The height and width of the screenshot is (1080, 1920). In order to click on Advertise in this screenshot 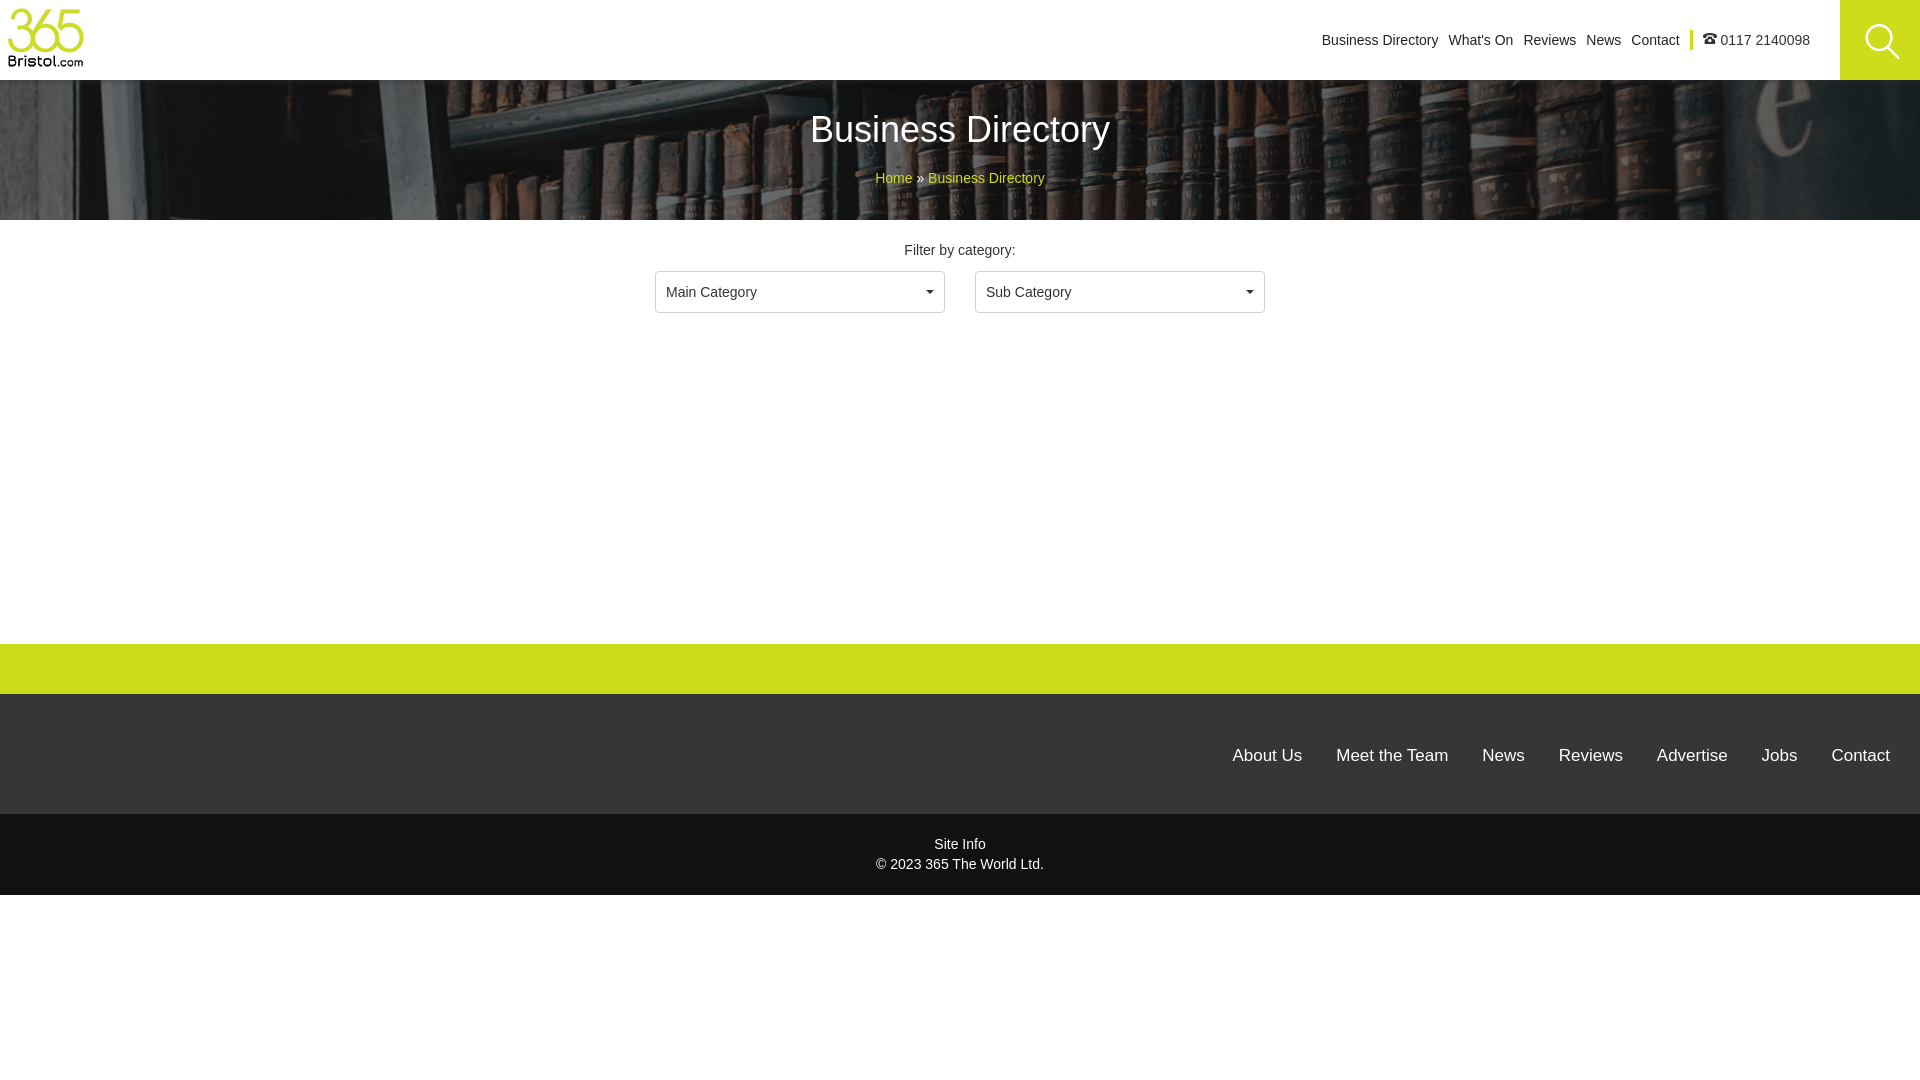, I will do `click(1692, 756)`.